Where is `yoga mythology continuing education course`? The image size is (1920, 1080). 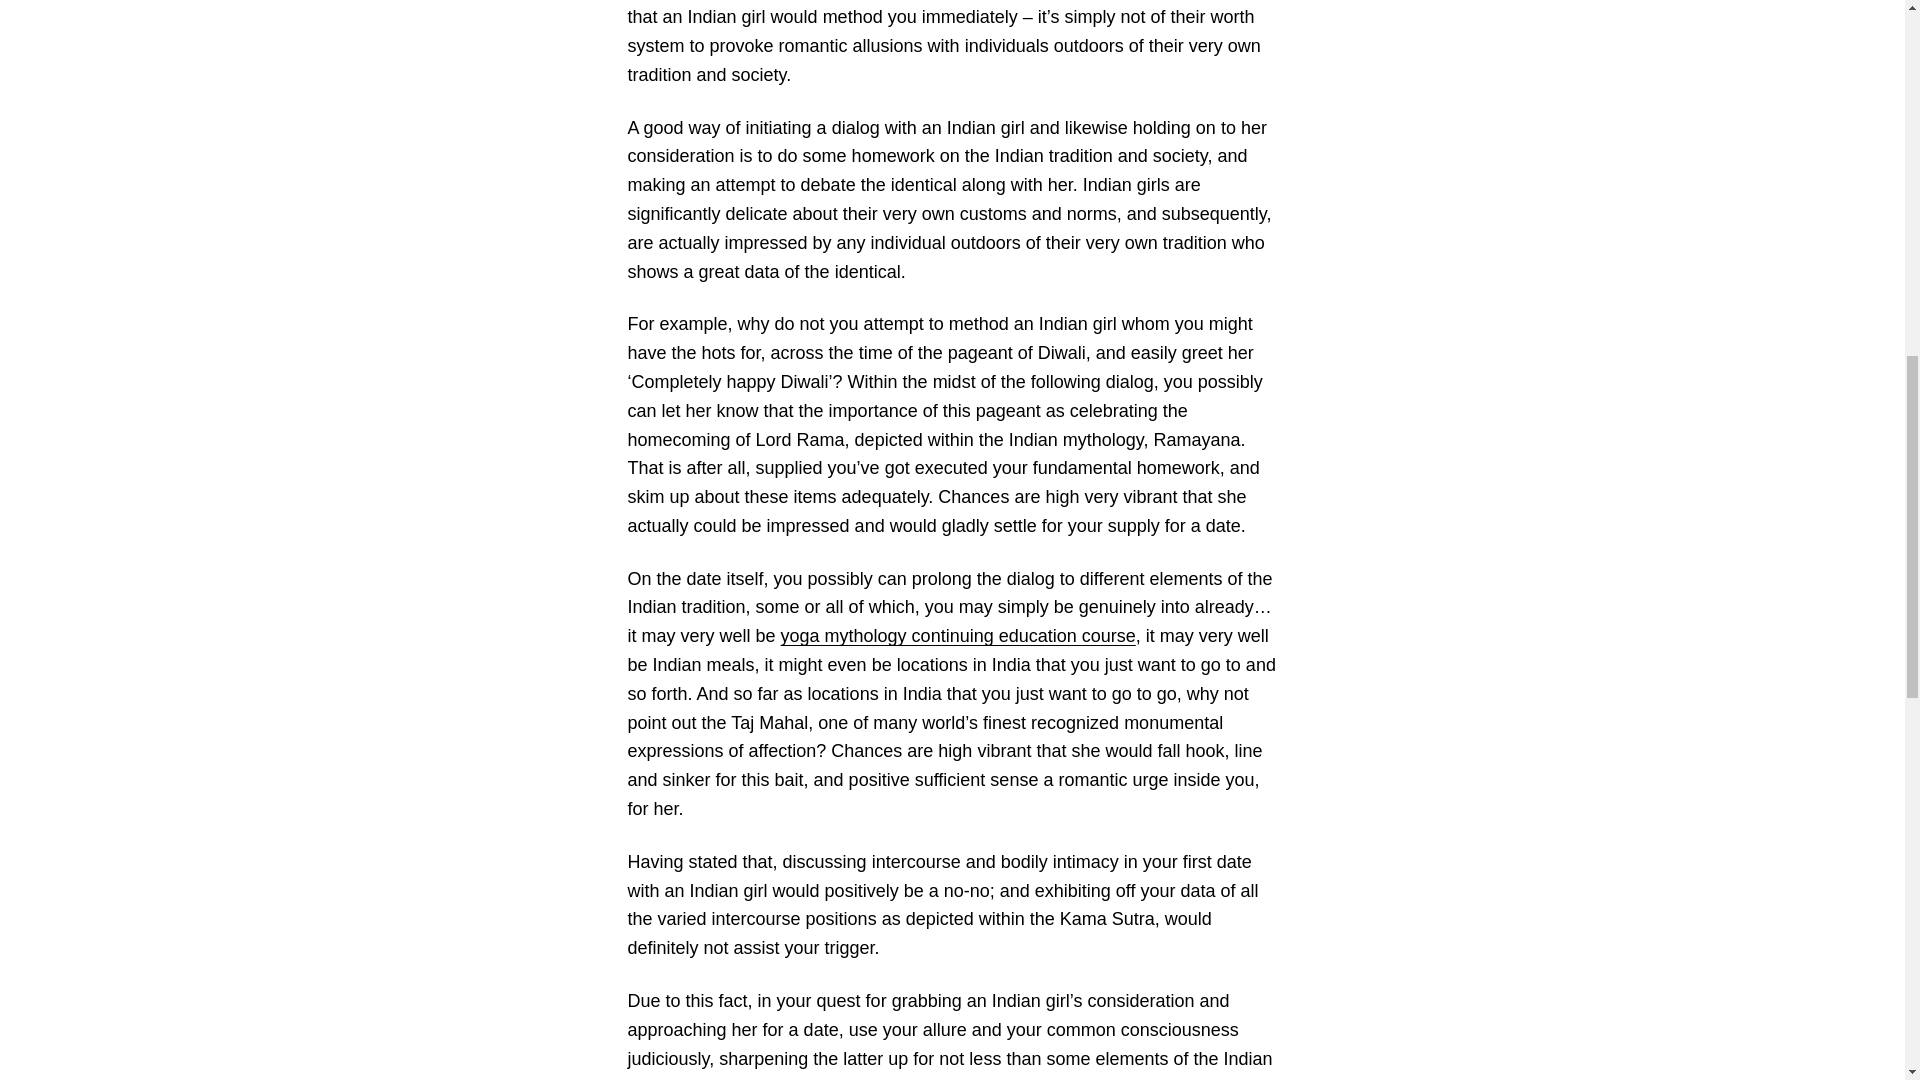
yoga mythology continuing education course is located at coordinates (958, 636).